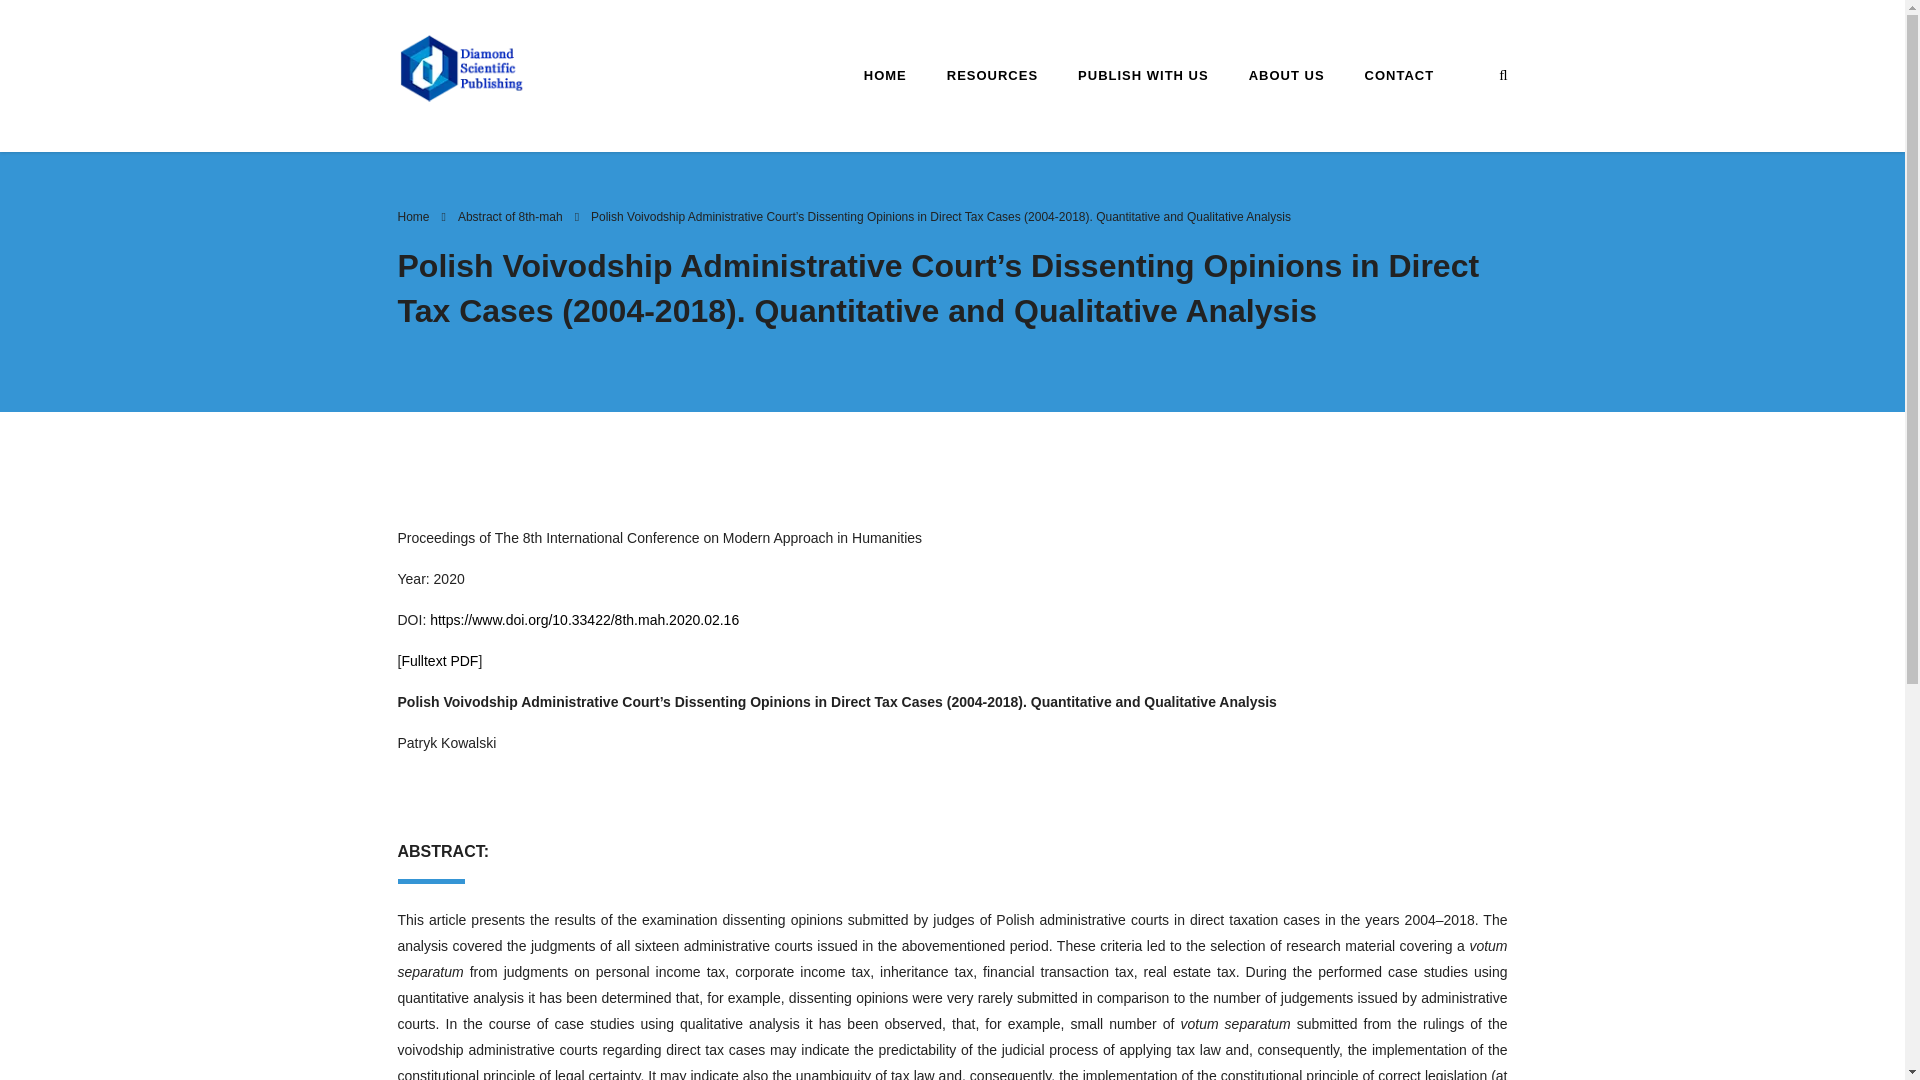  Describe the element at coordinates (886, 74) in the screenshot. I see `HOME` at that location.